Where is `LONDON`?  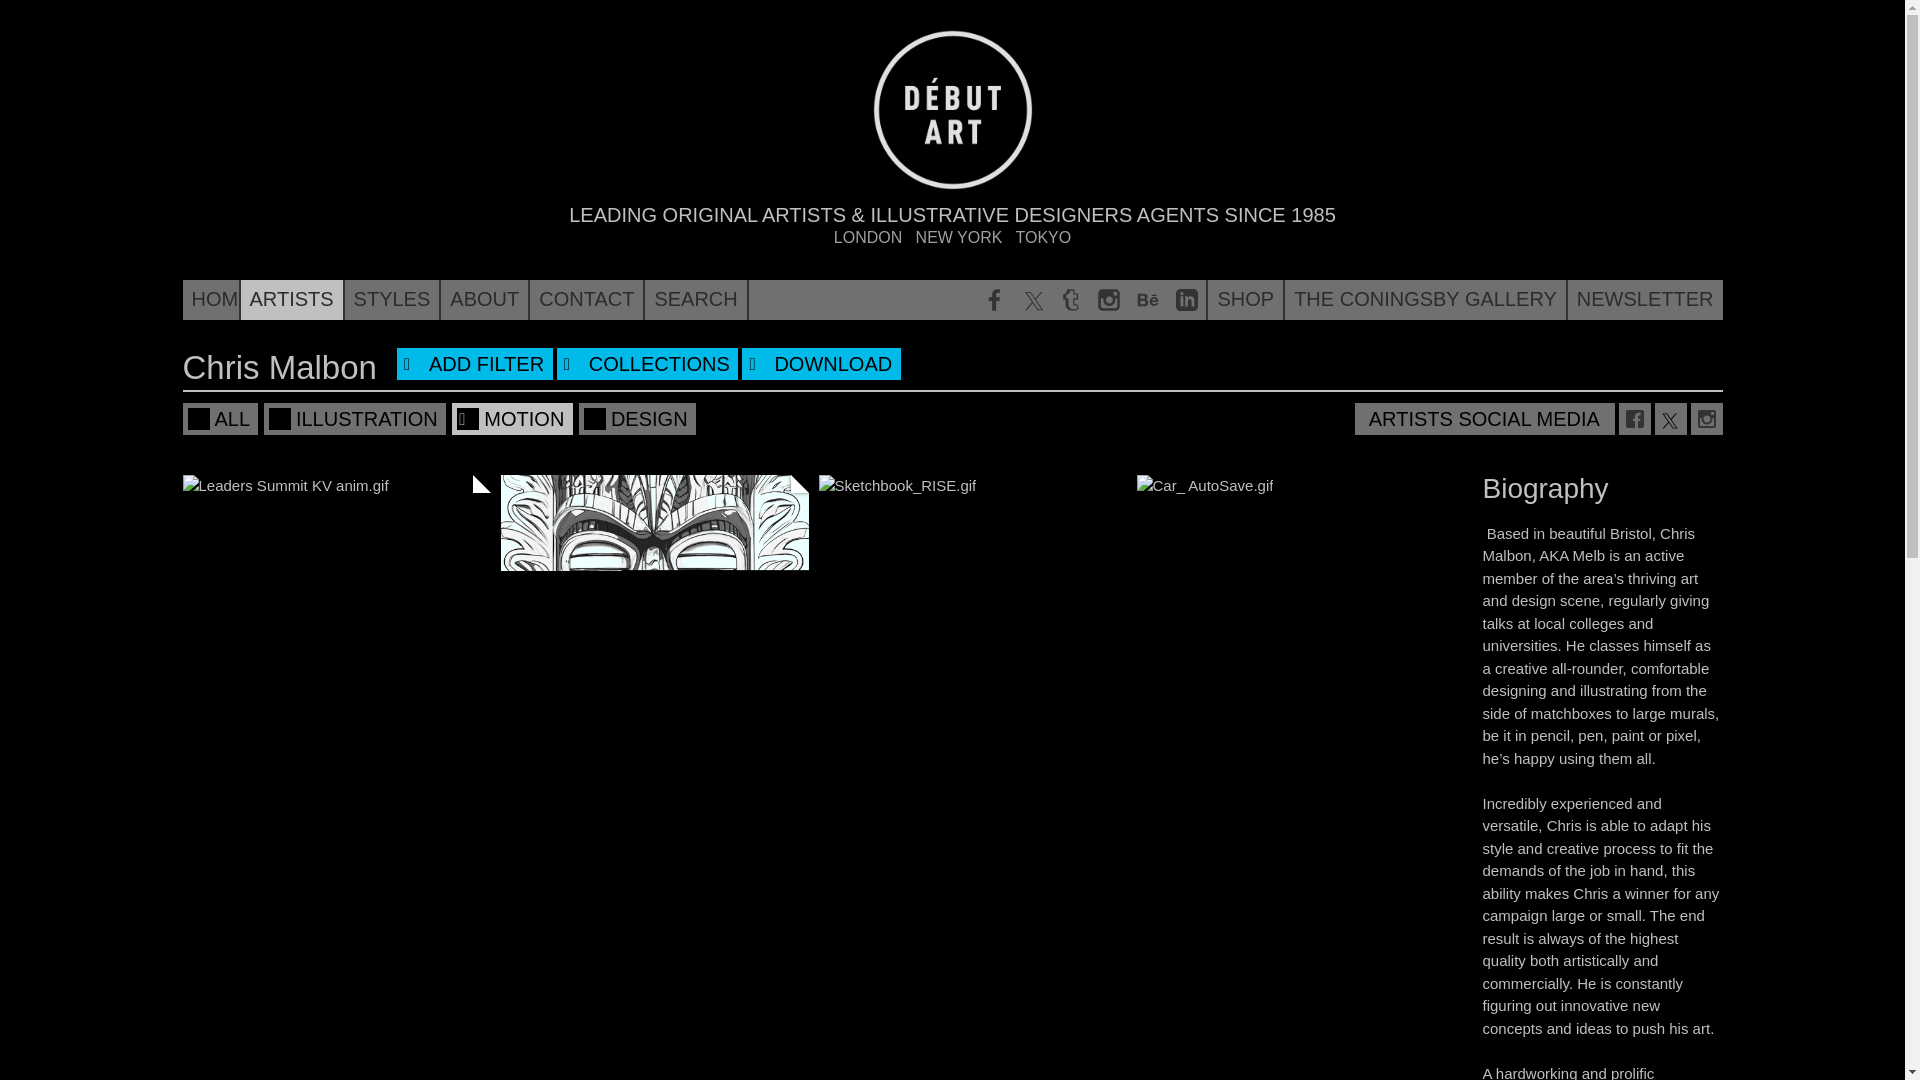 LONDON is located at coordinates (868, 237).